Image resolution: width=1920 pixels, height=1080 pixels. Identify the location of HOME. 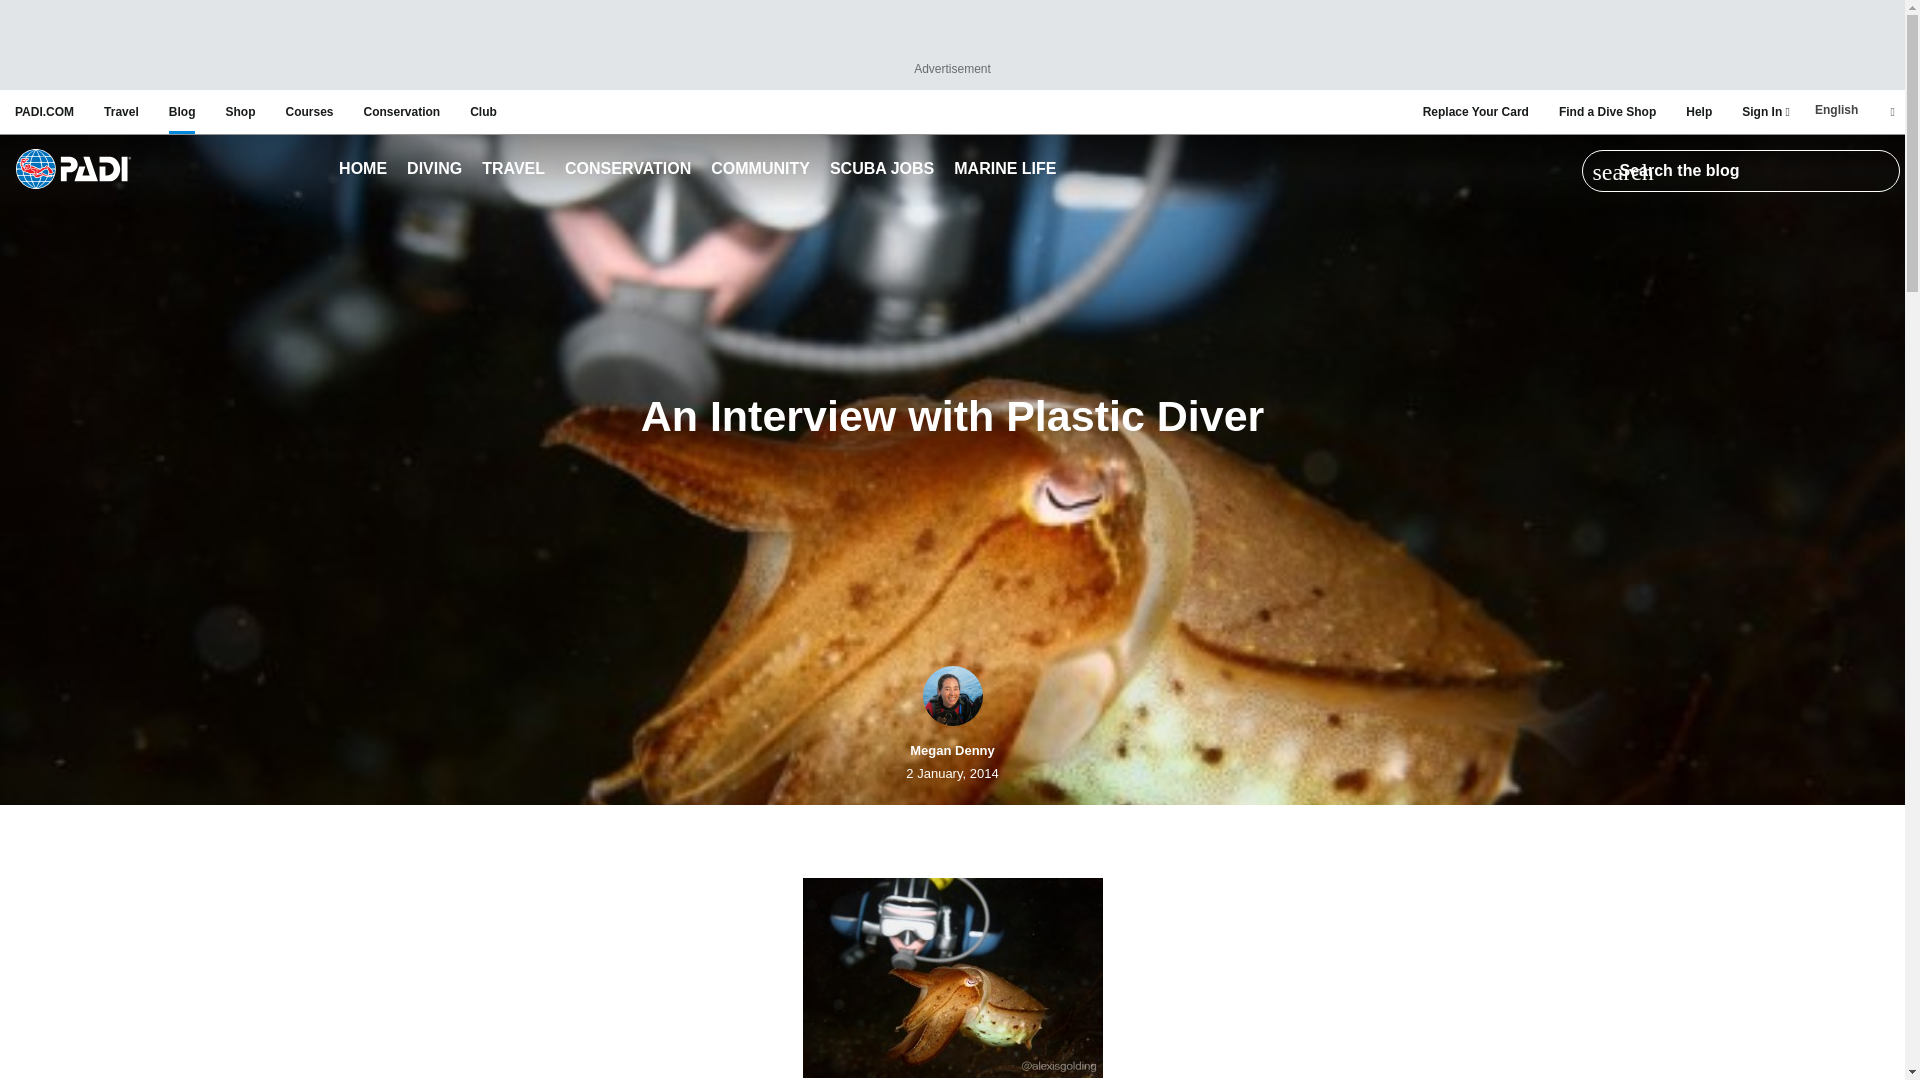
(363, 170).